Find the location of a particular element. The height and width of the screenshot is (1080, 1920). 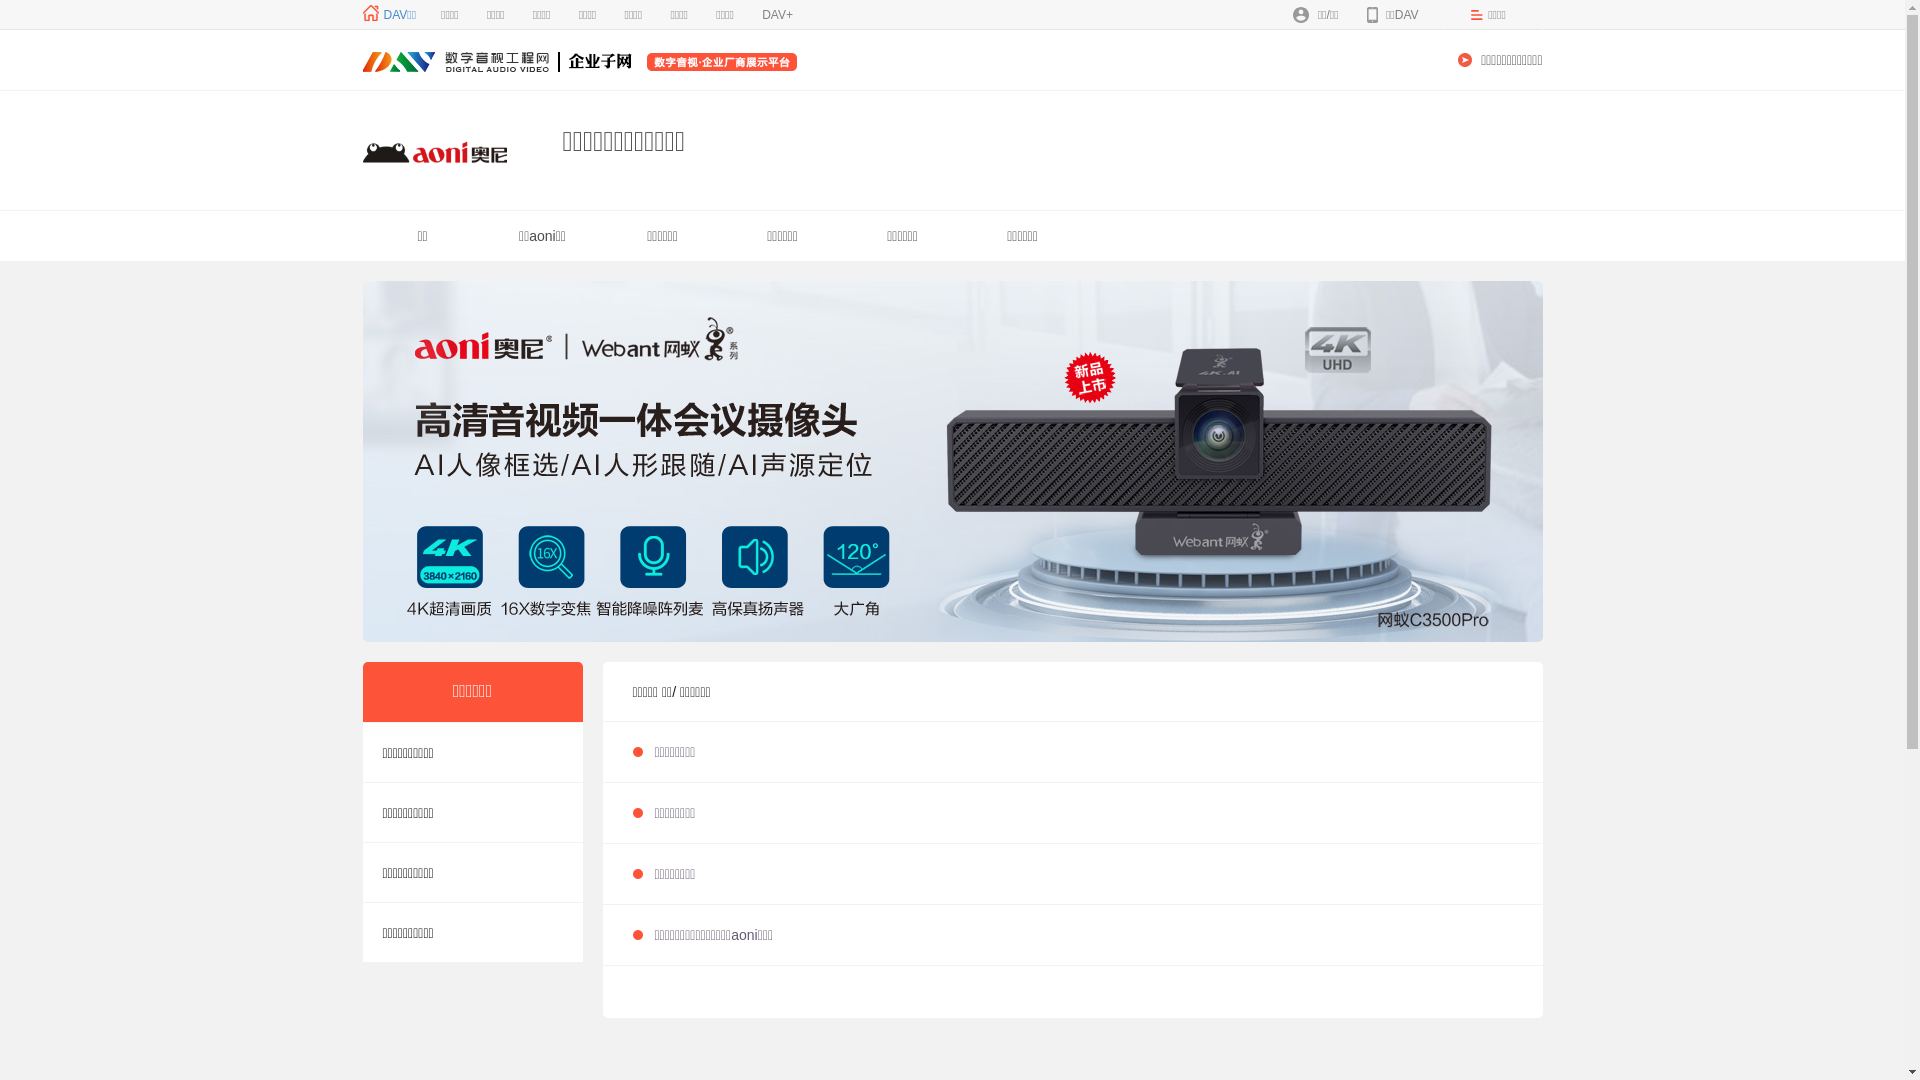

DAV+ is located at coordinates (778, 15).